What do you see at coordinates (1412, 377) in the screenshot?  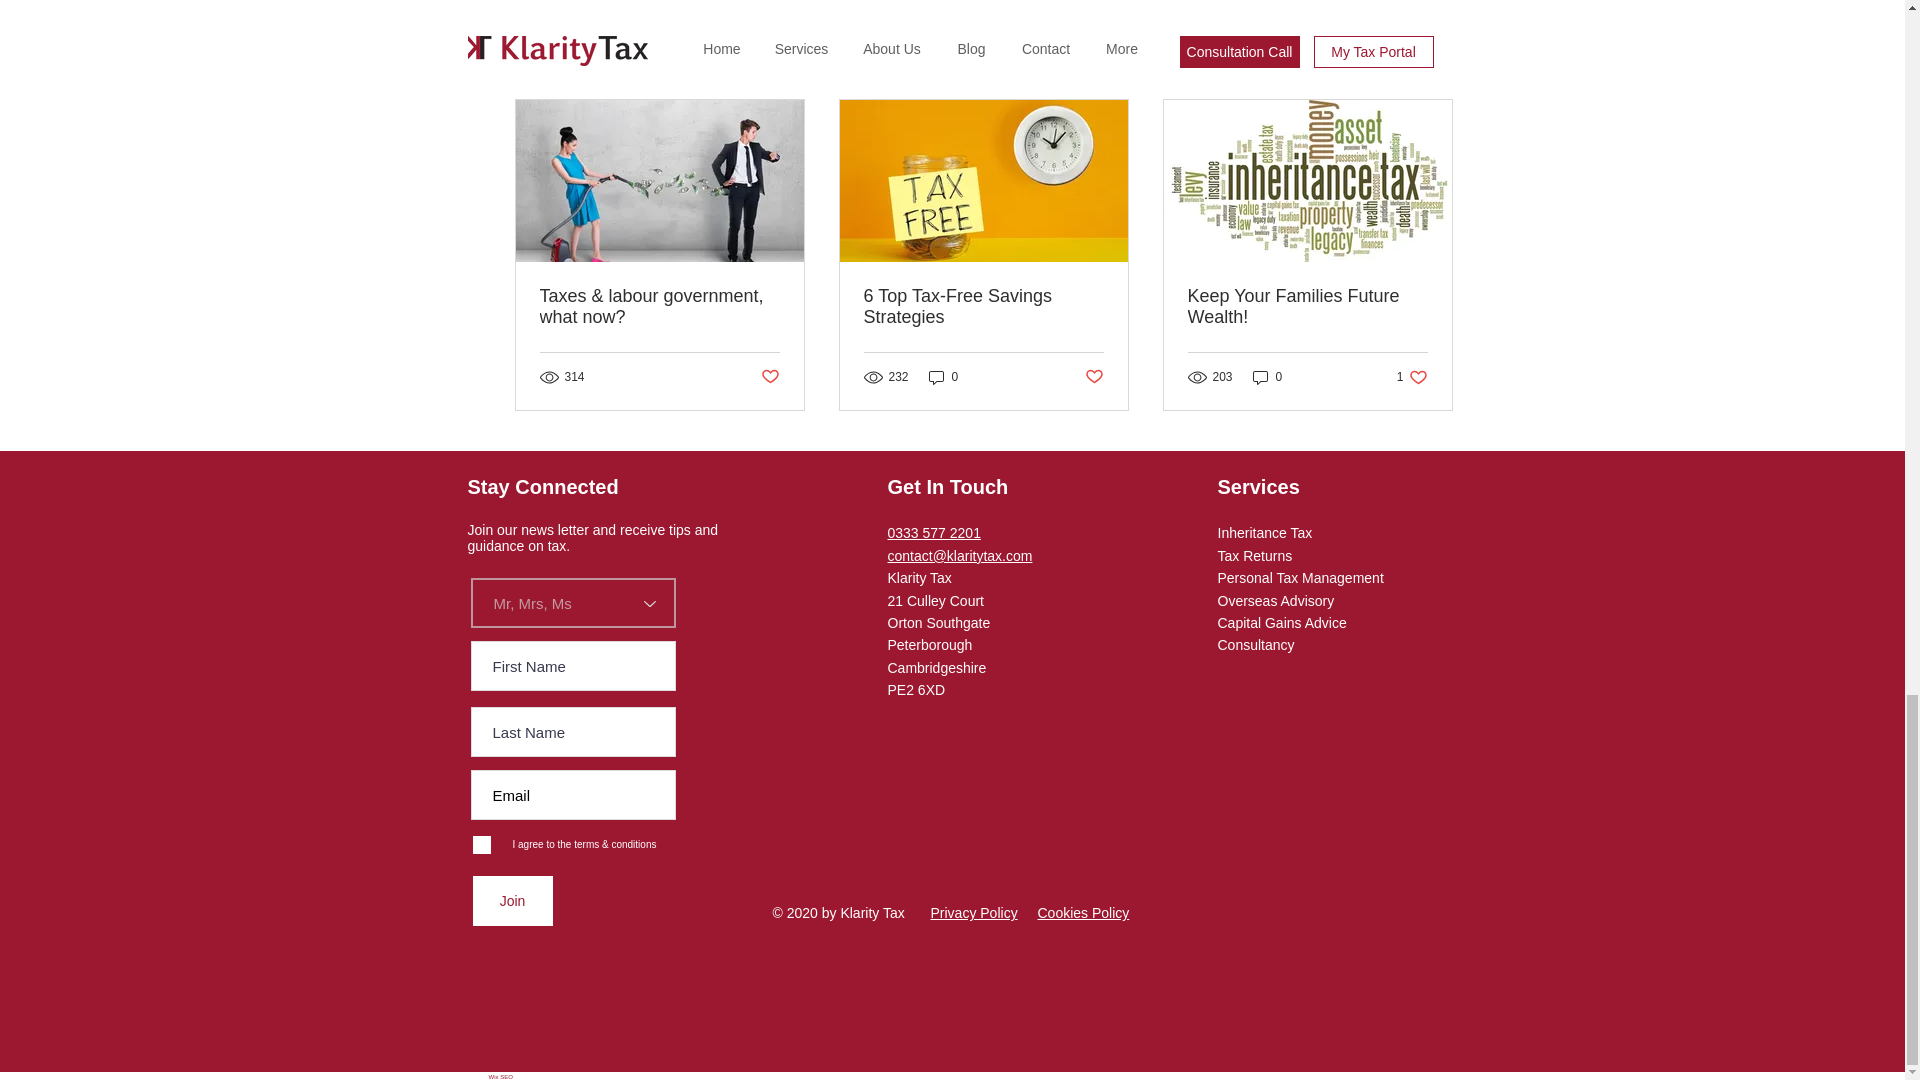 I see `See All` at bounding box center [1412, 377].